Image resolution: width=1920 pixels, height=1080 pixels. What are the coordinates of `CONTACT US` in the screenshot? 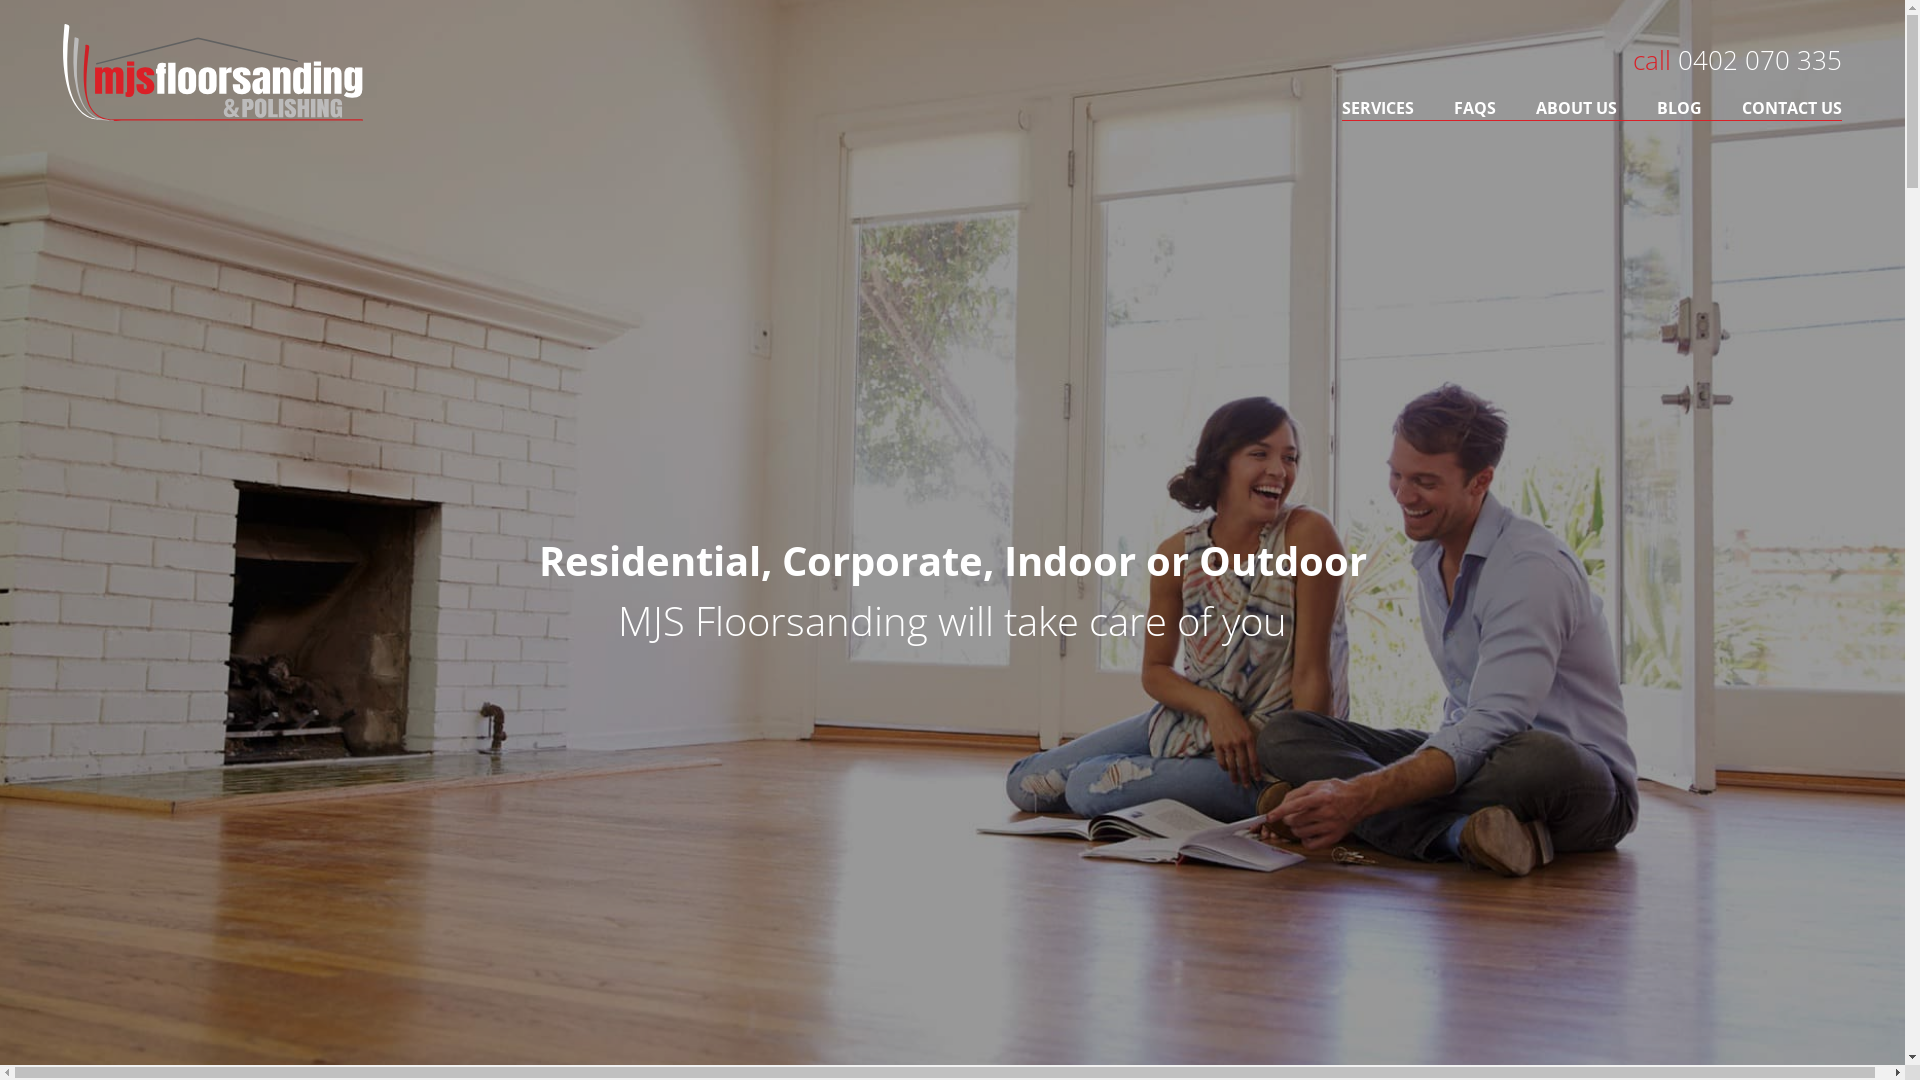 It's located at (1782, 108).